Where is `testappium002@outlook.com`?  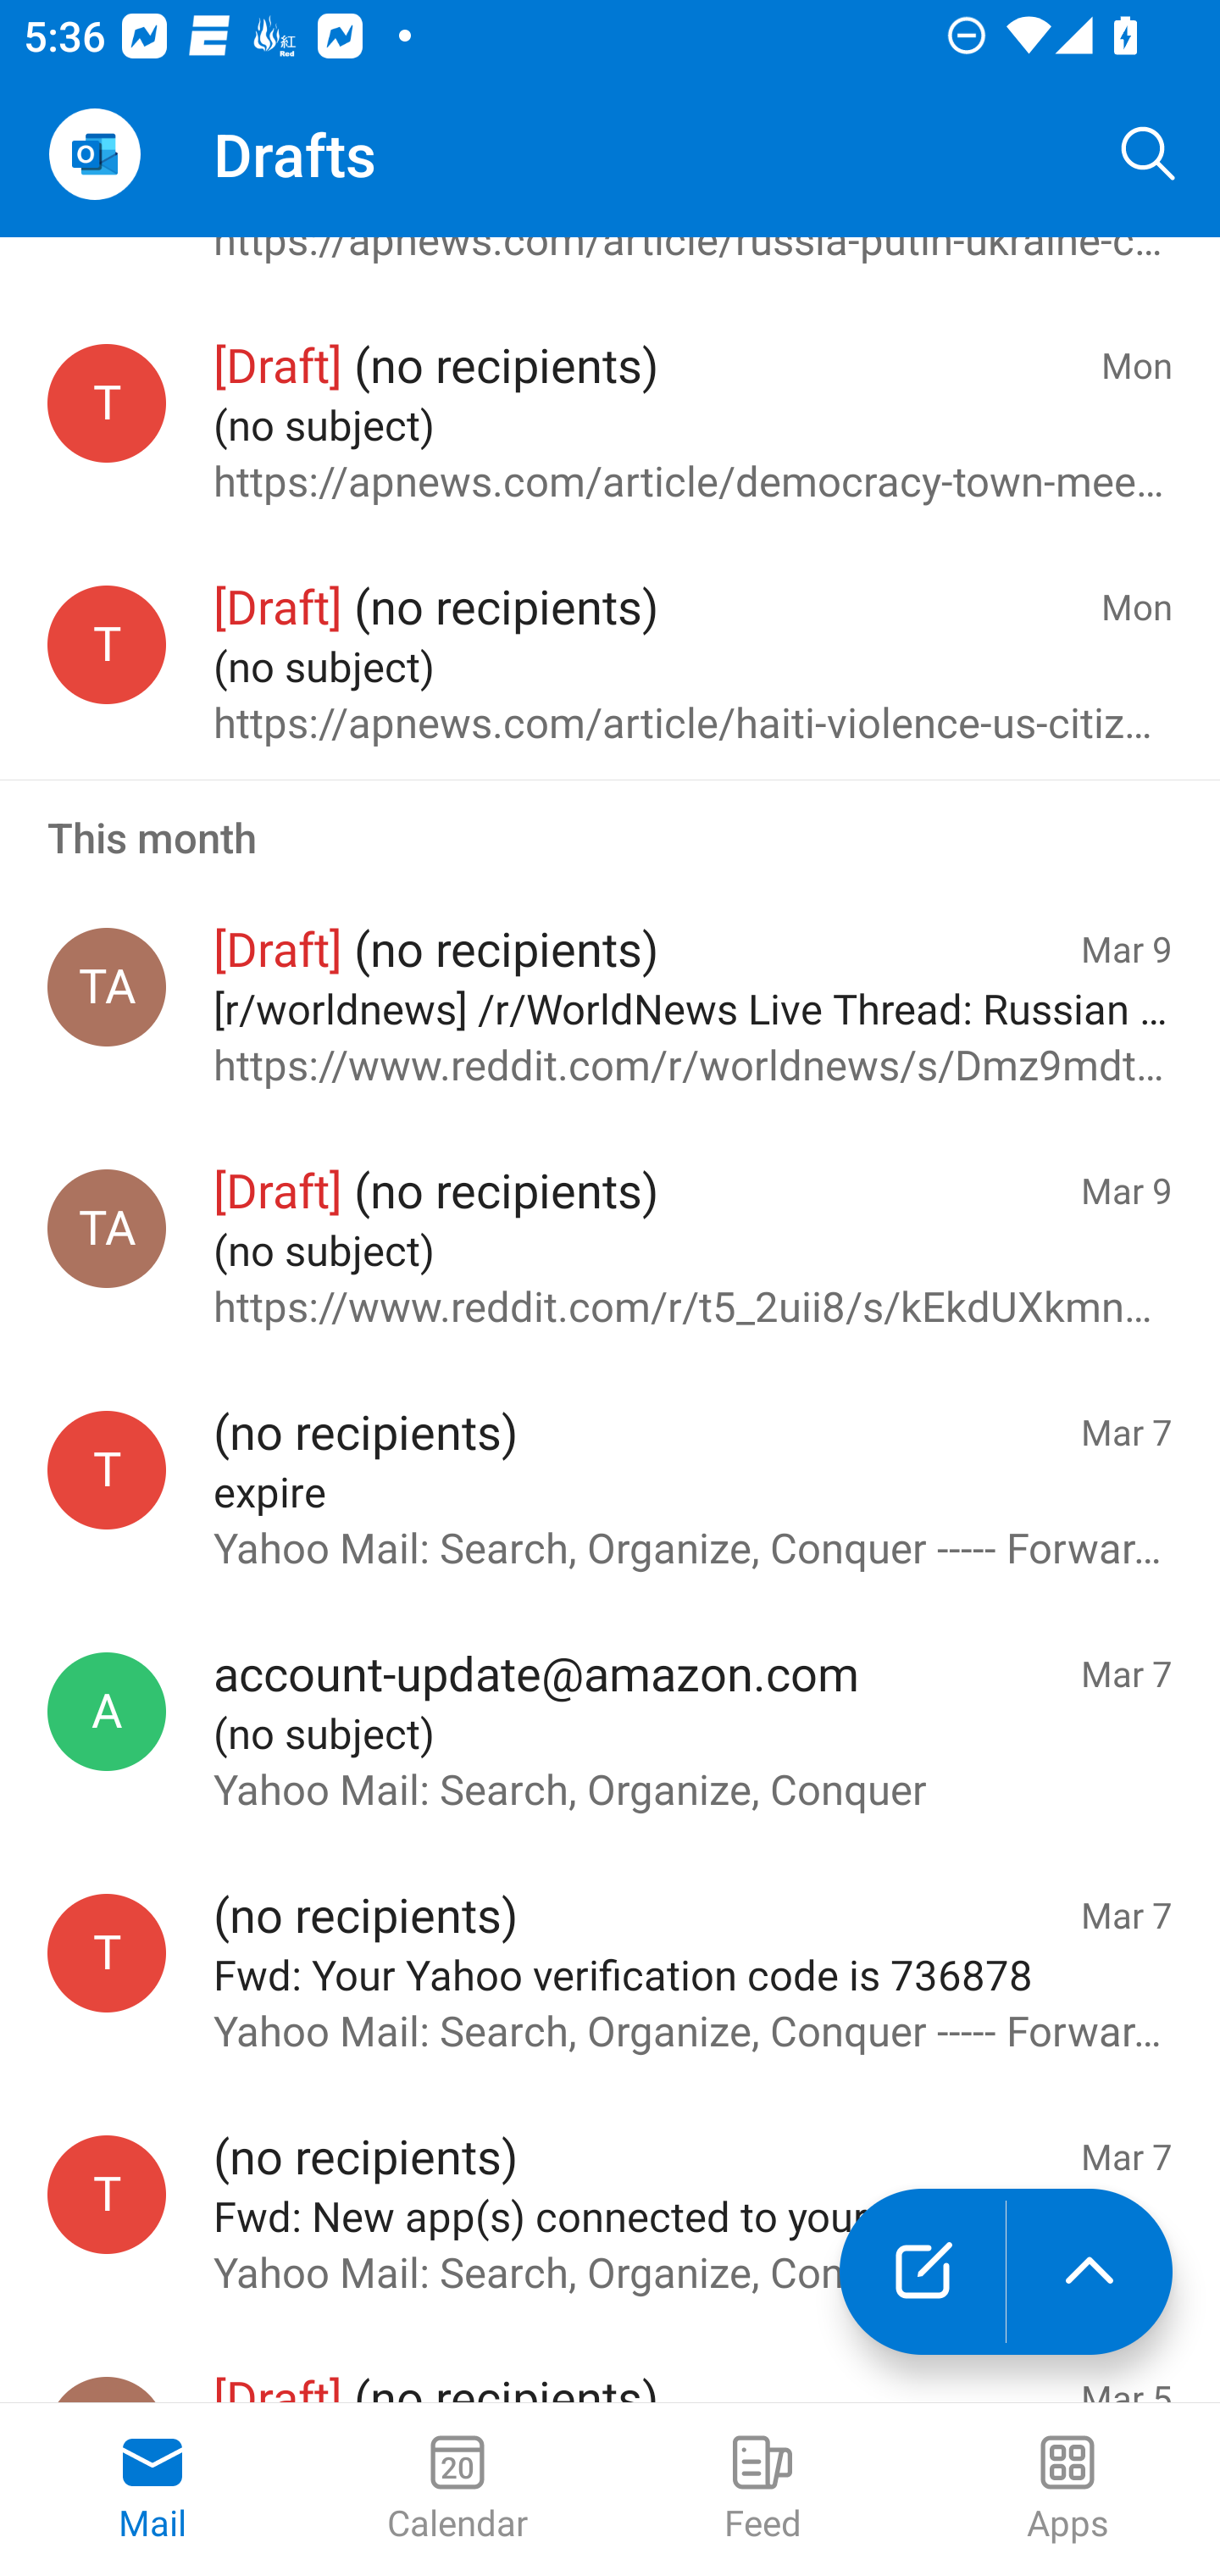 testappium002@outlook.com is located at coordinates (107, 1952).